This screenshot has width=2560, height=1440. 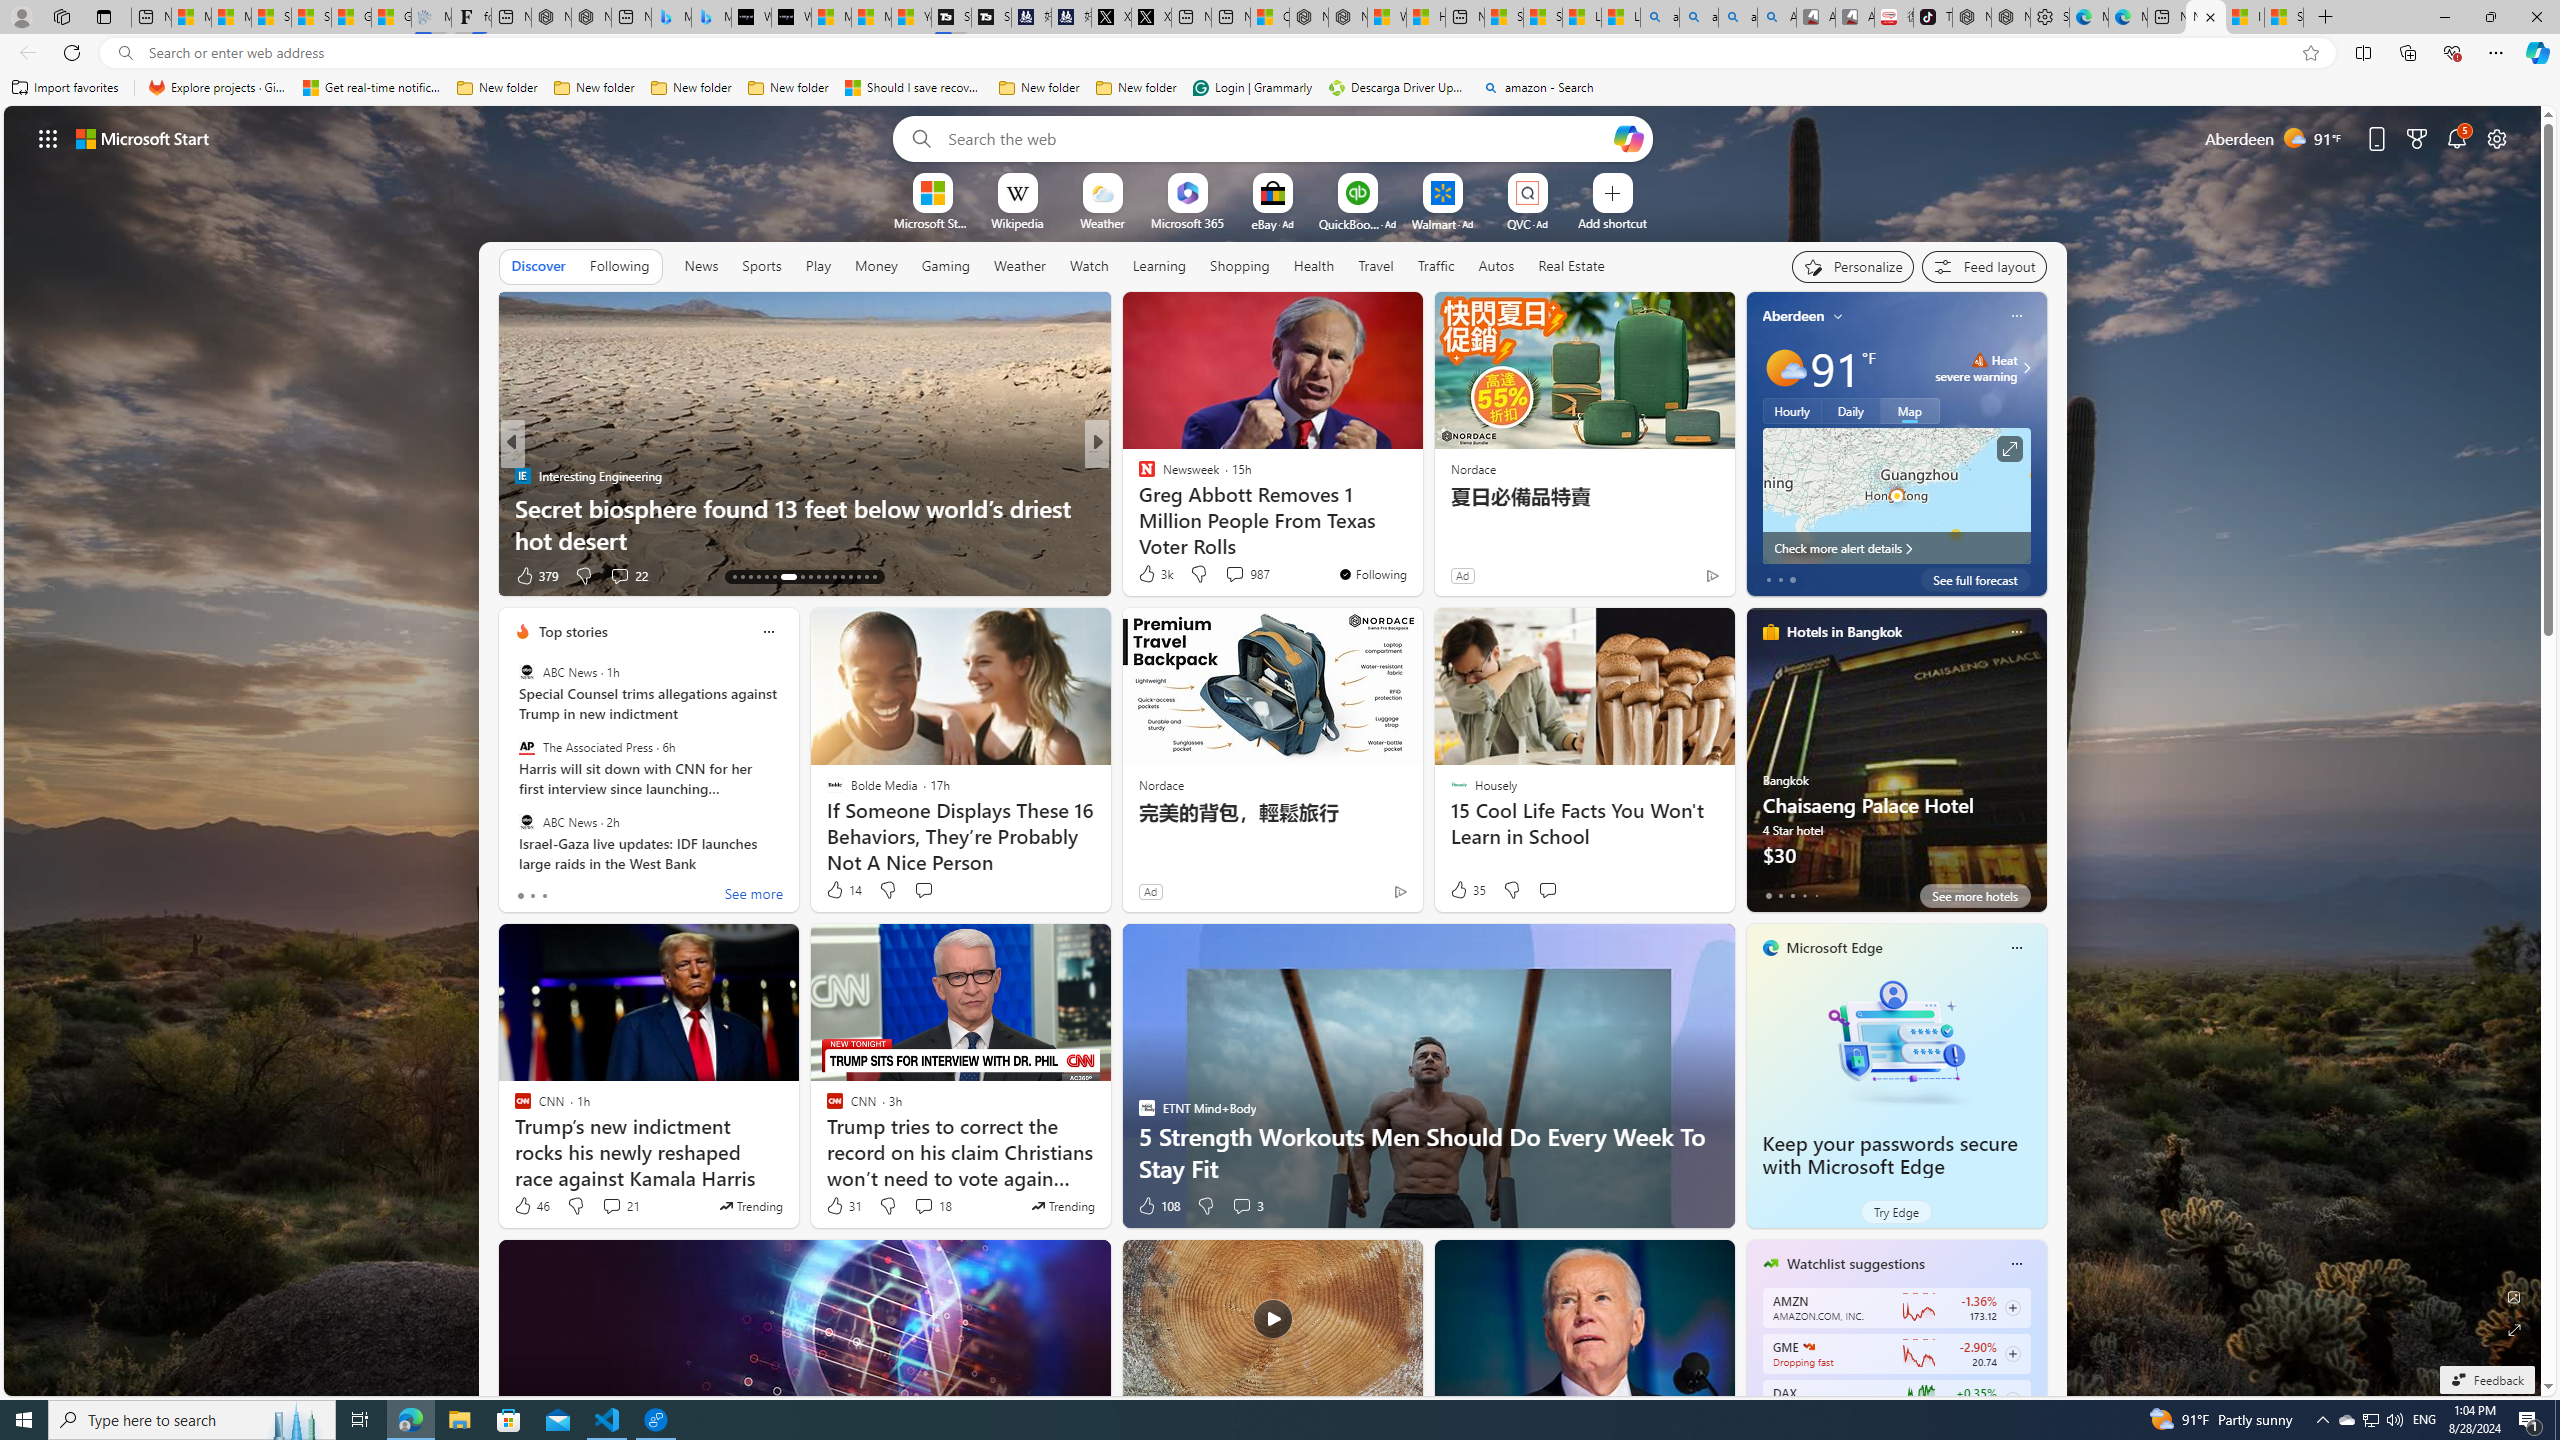 What do you see at coordinates (1466, 890) in the screenshot?
I see `35 Like` at bounding box center [1466, 890].